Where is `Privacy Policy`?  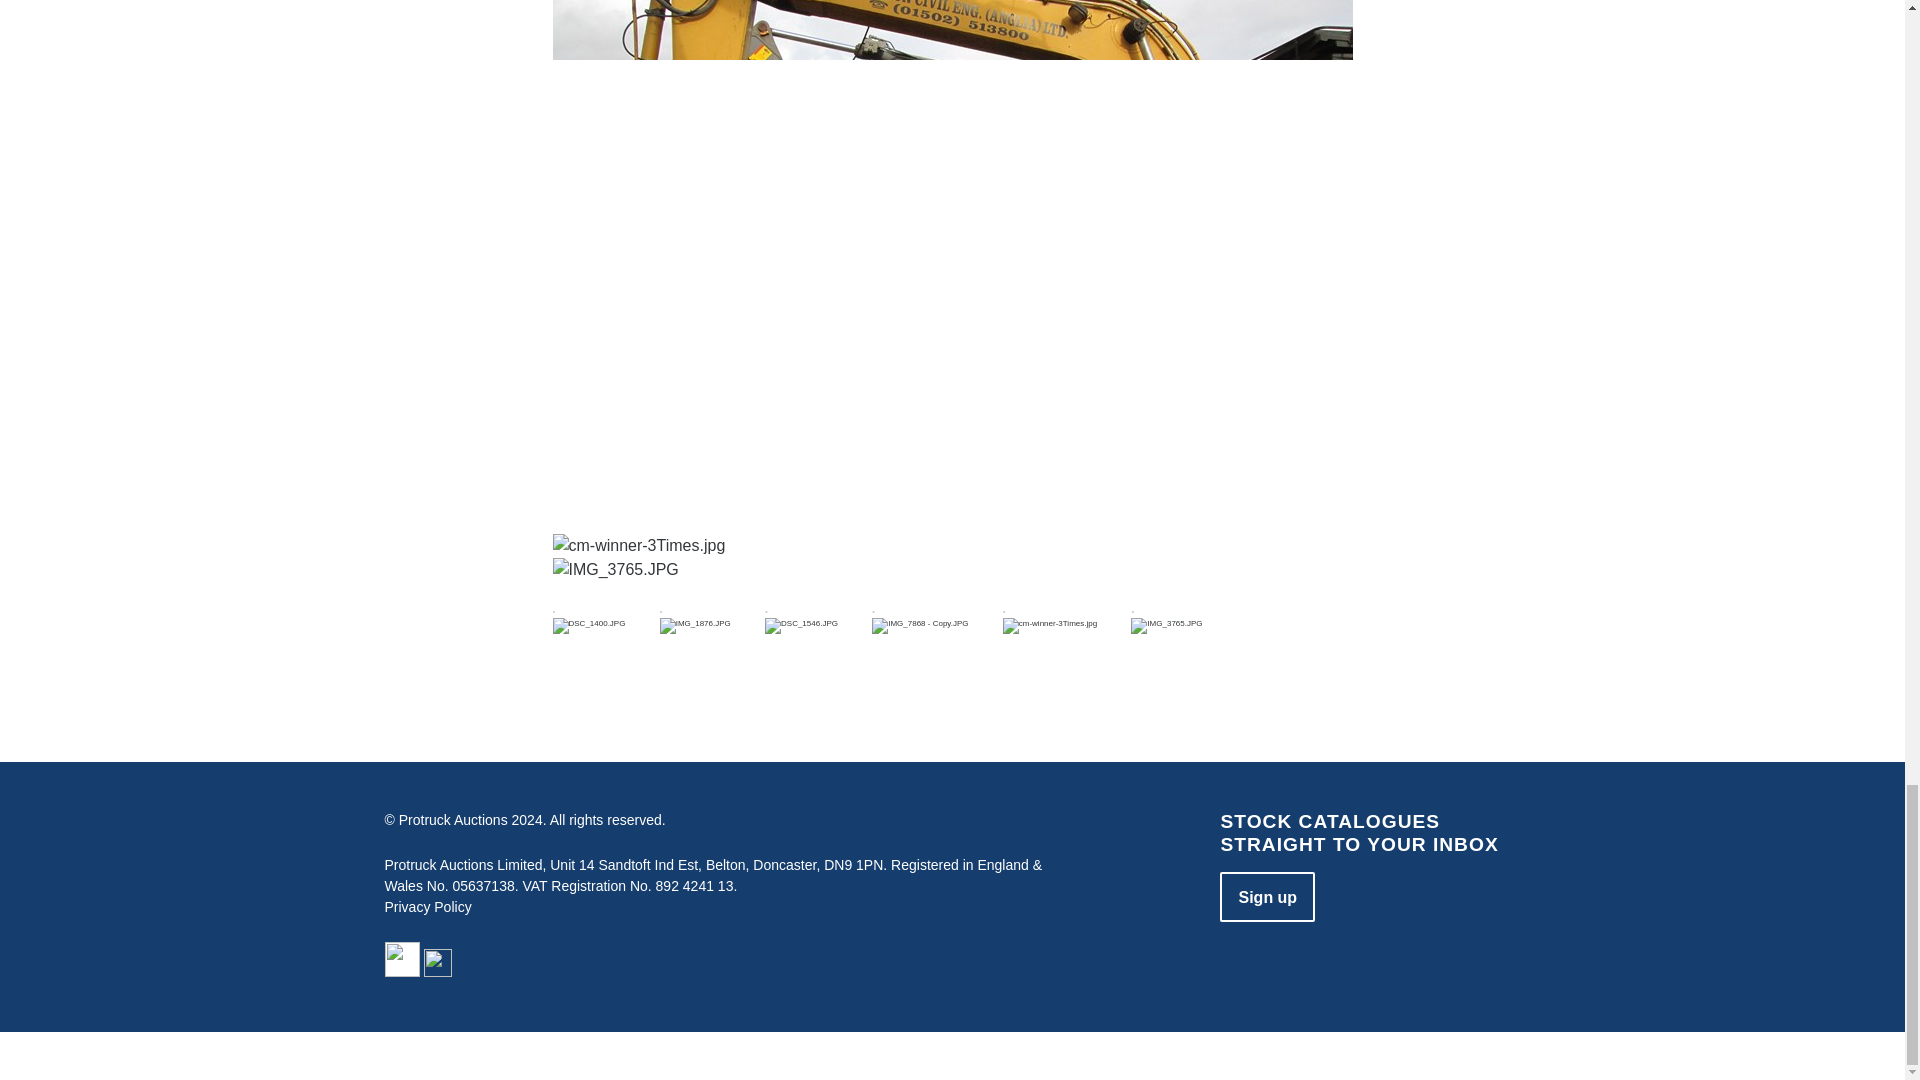 Privacy Policy is located at coordinates (427, 906).